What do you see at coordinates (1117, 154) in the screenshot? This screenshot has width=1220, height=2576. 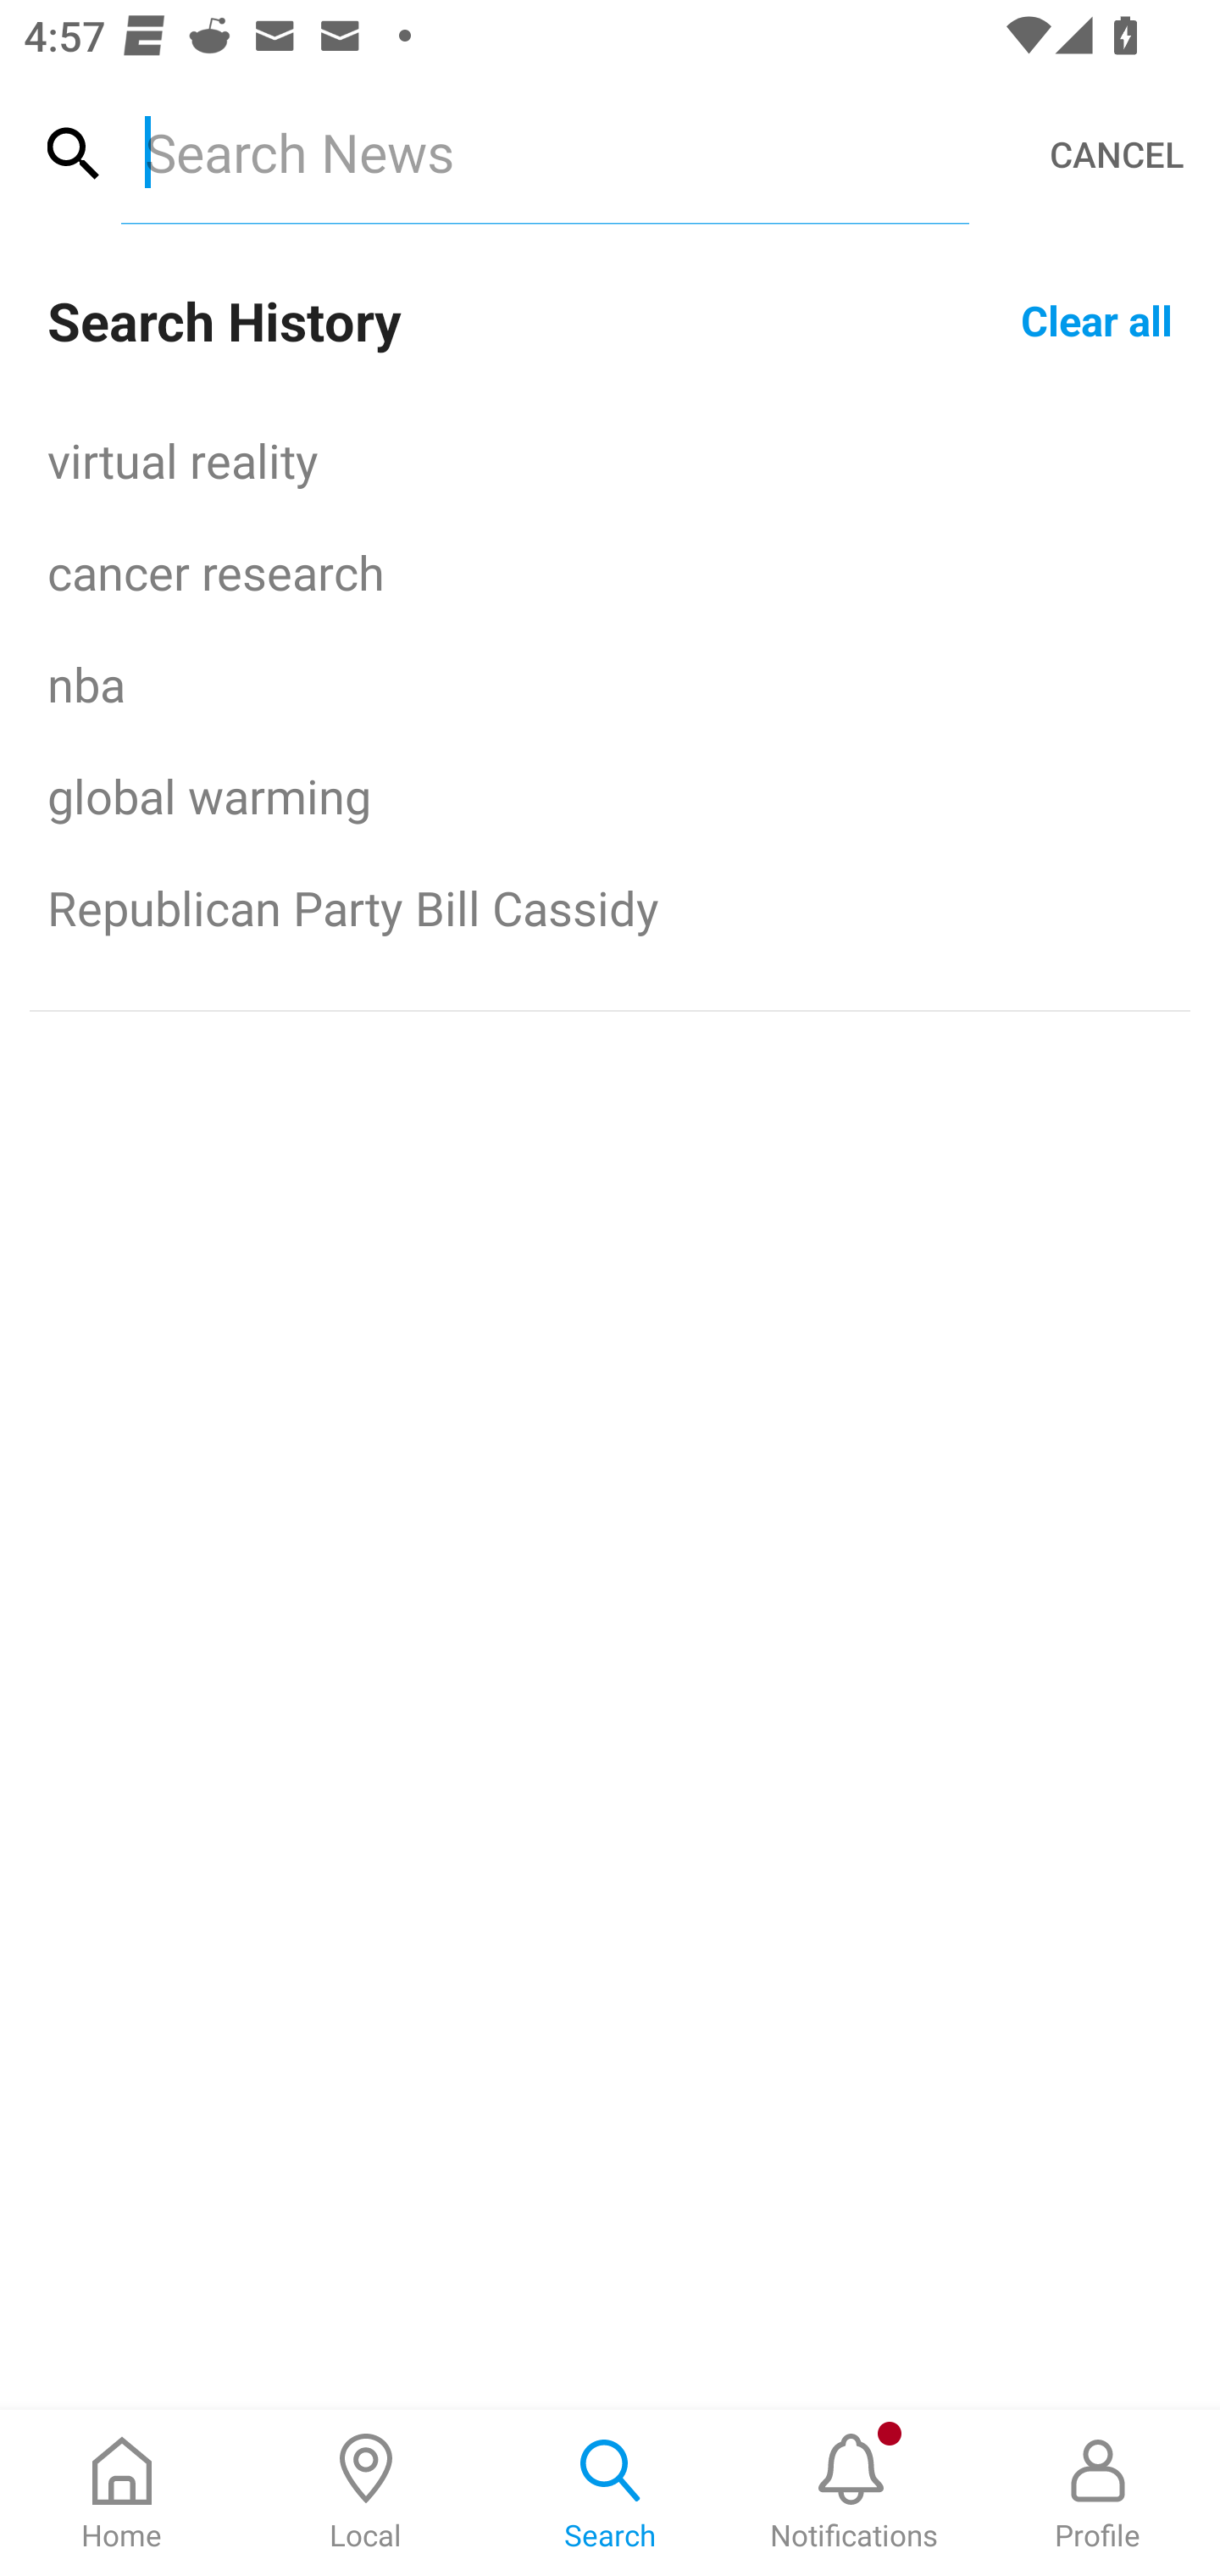 I see `CANCEL` at bounding box center [1117, 154].